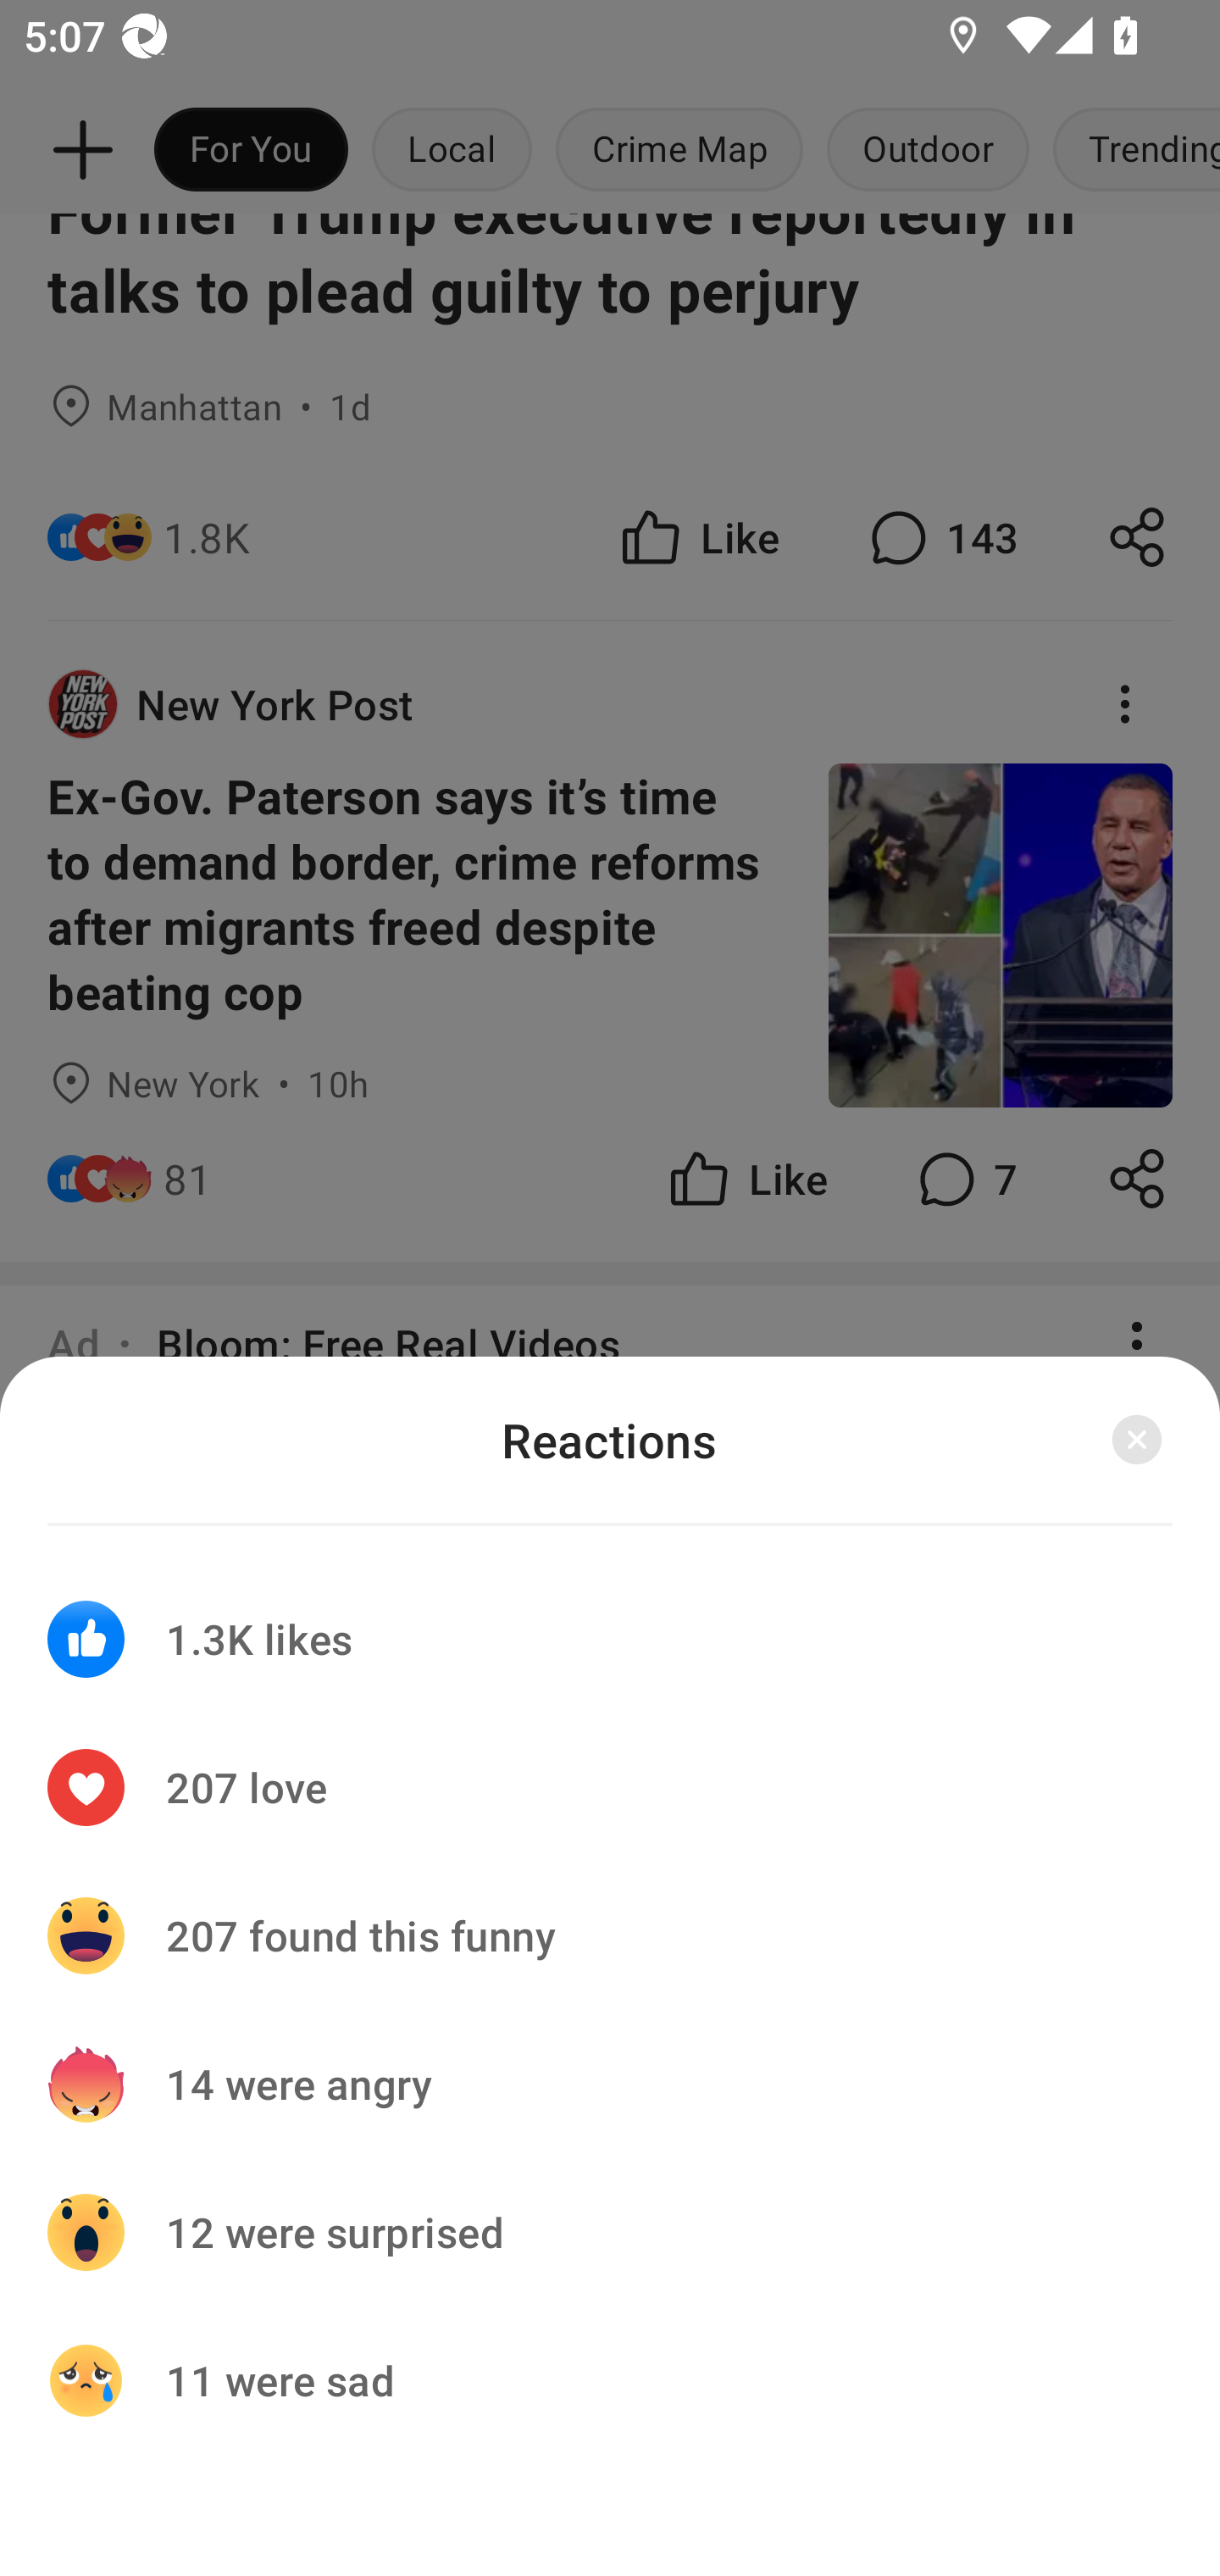 The height and width of the screenshot is (2576, 1220). What do you see at coordinates (610, 2084) in the screenshot?
I see `14 were angry` at bounding box center [610, 2084].